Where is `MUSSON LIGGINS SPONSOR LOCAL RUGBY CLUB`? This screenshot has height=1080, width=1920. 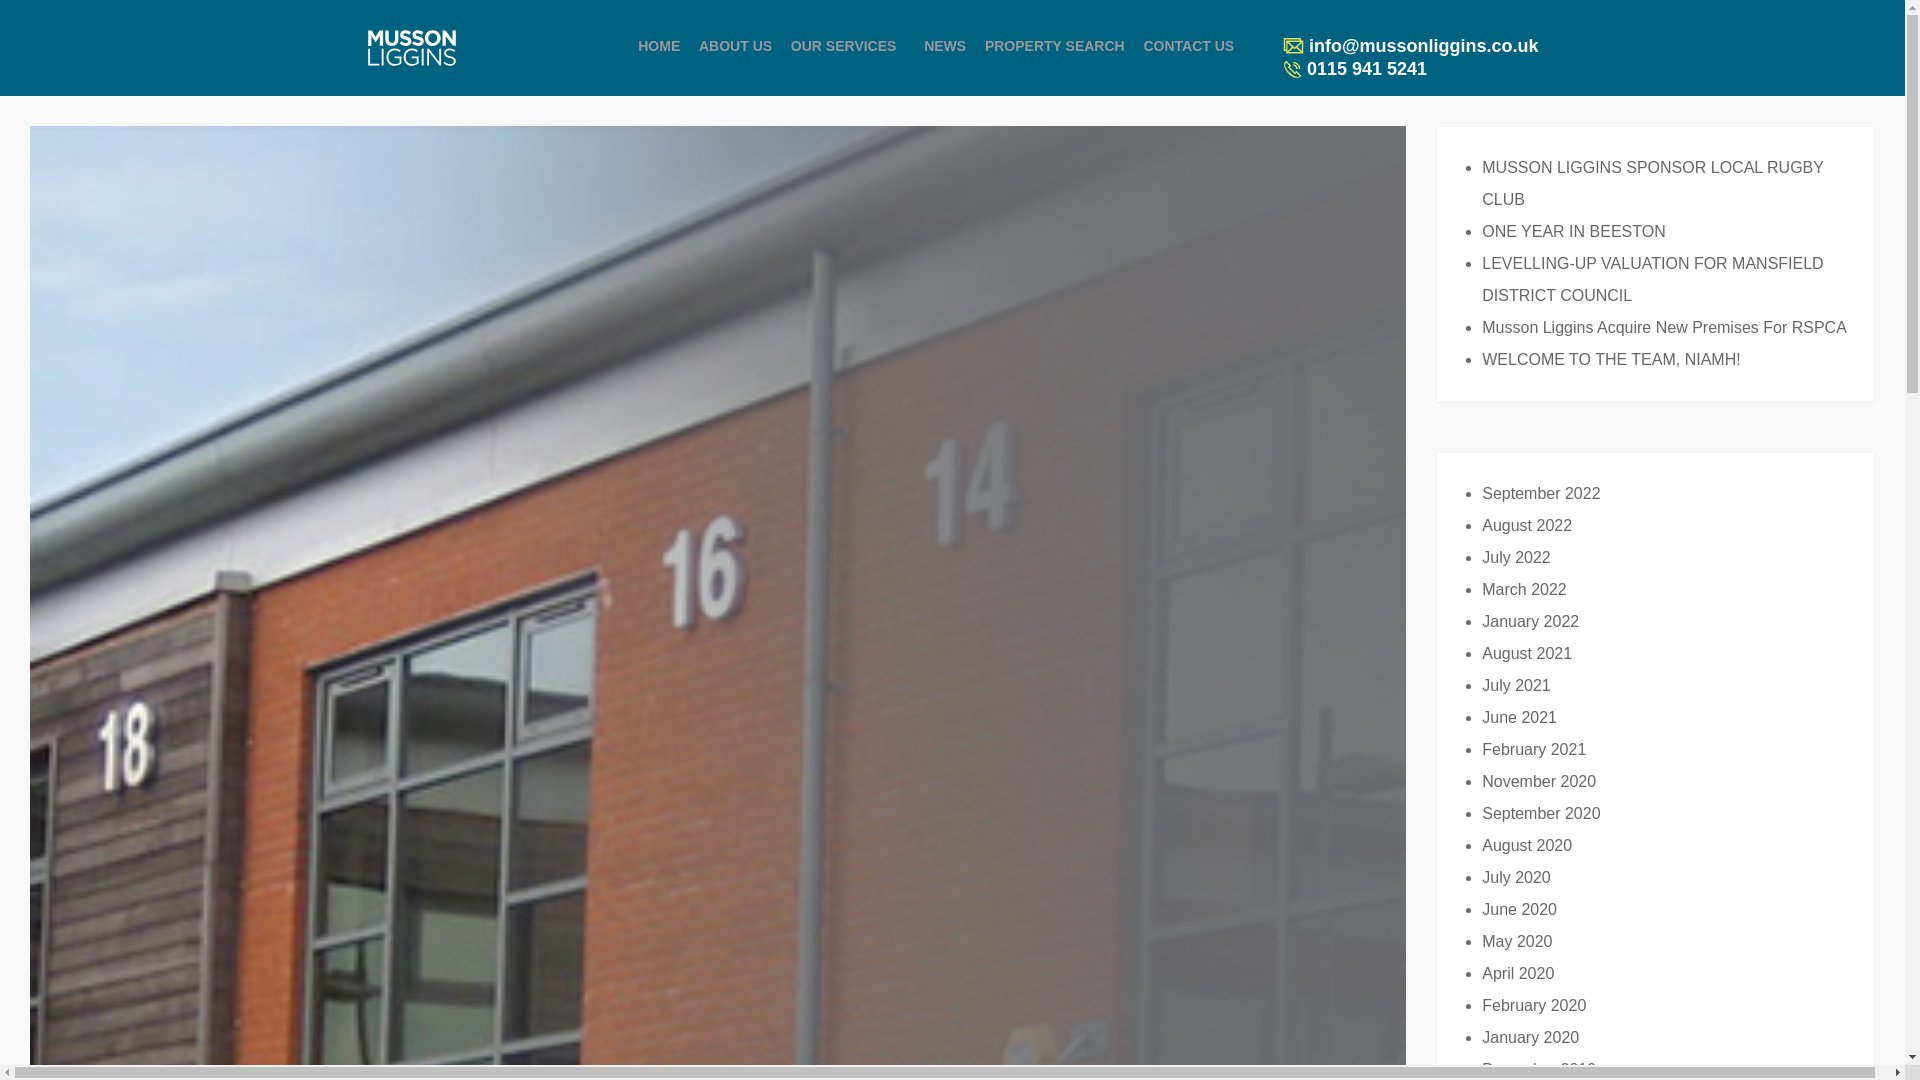 MUSSON LIGGINS SPONSOR LOCAL RUGBY CLUB is located at coordinates (1652, 183).